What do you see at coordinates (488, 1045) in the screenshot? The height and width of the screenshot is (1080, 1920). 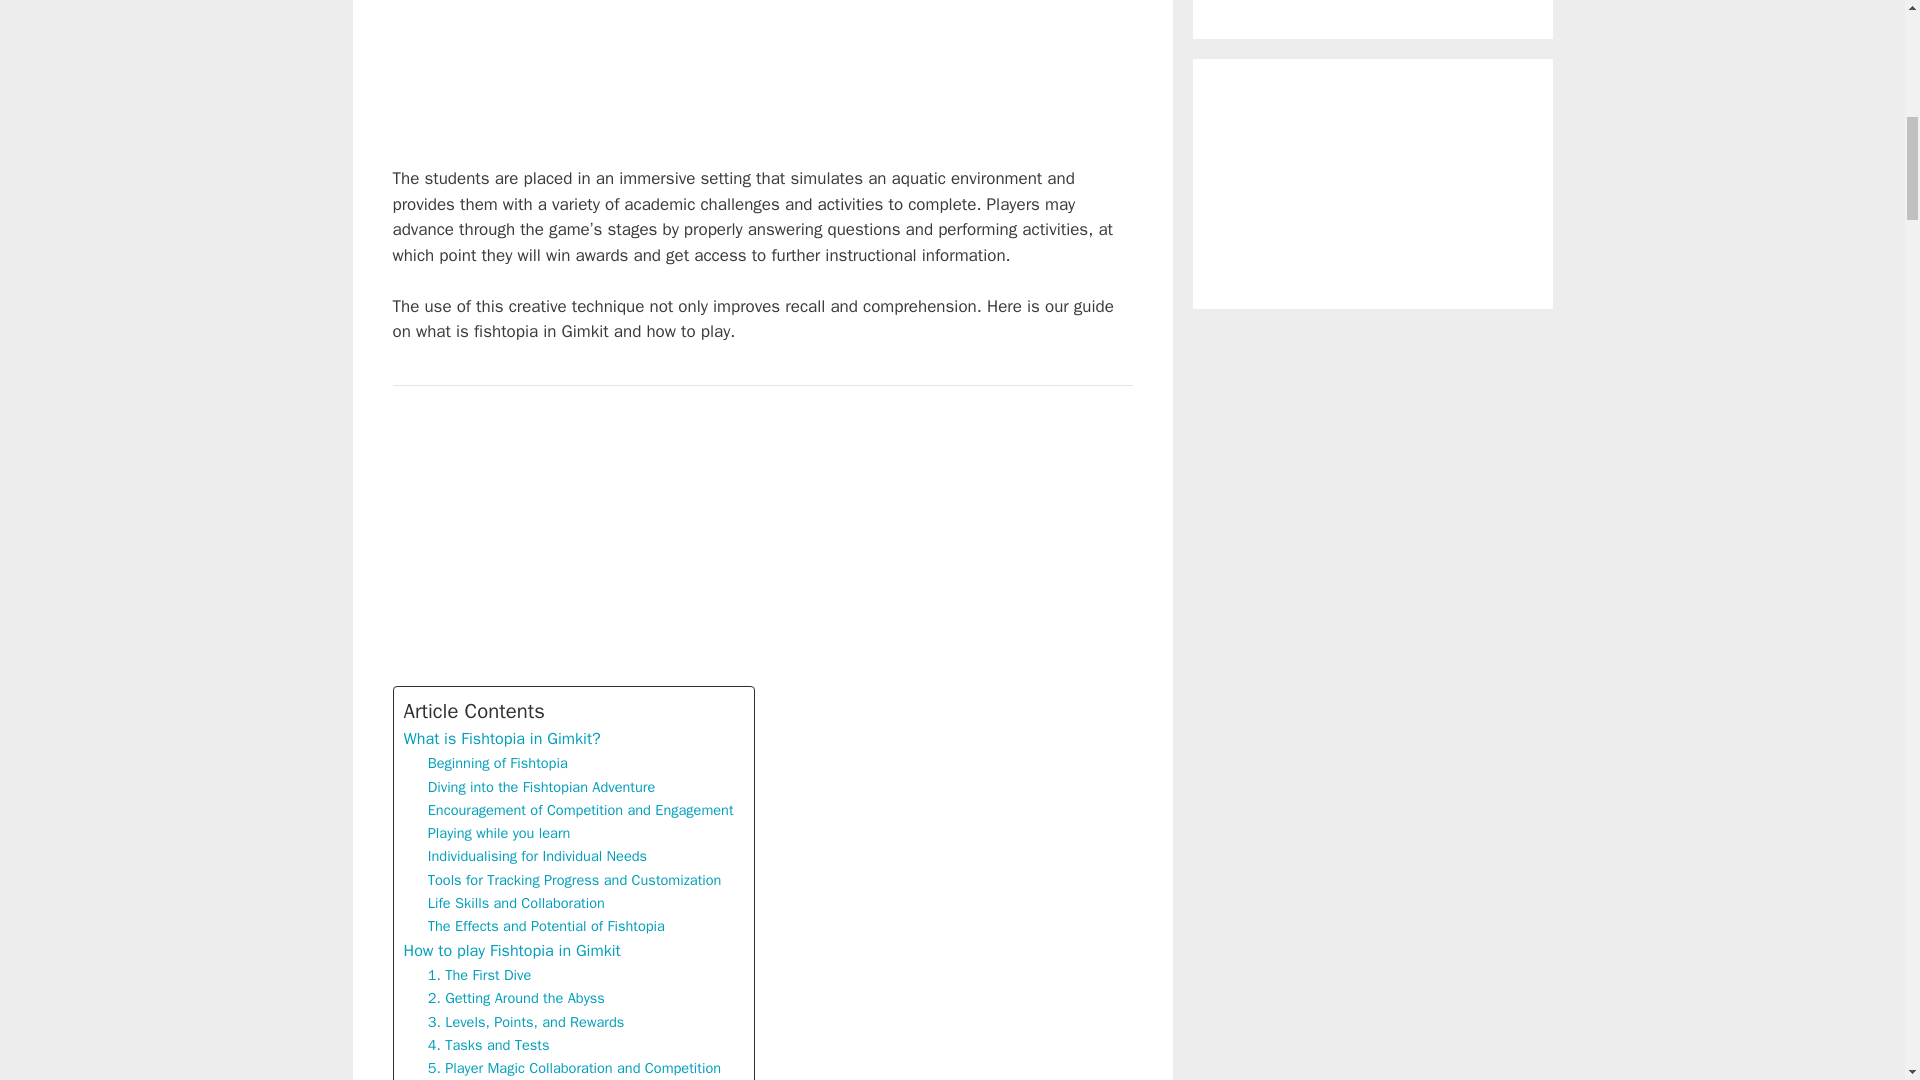 I see `4. Tasks and Tests` at bounding box center [488, 1045].